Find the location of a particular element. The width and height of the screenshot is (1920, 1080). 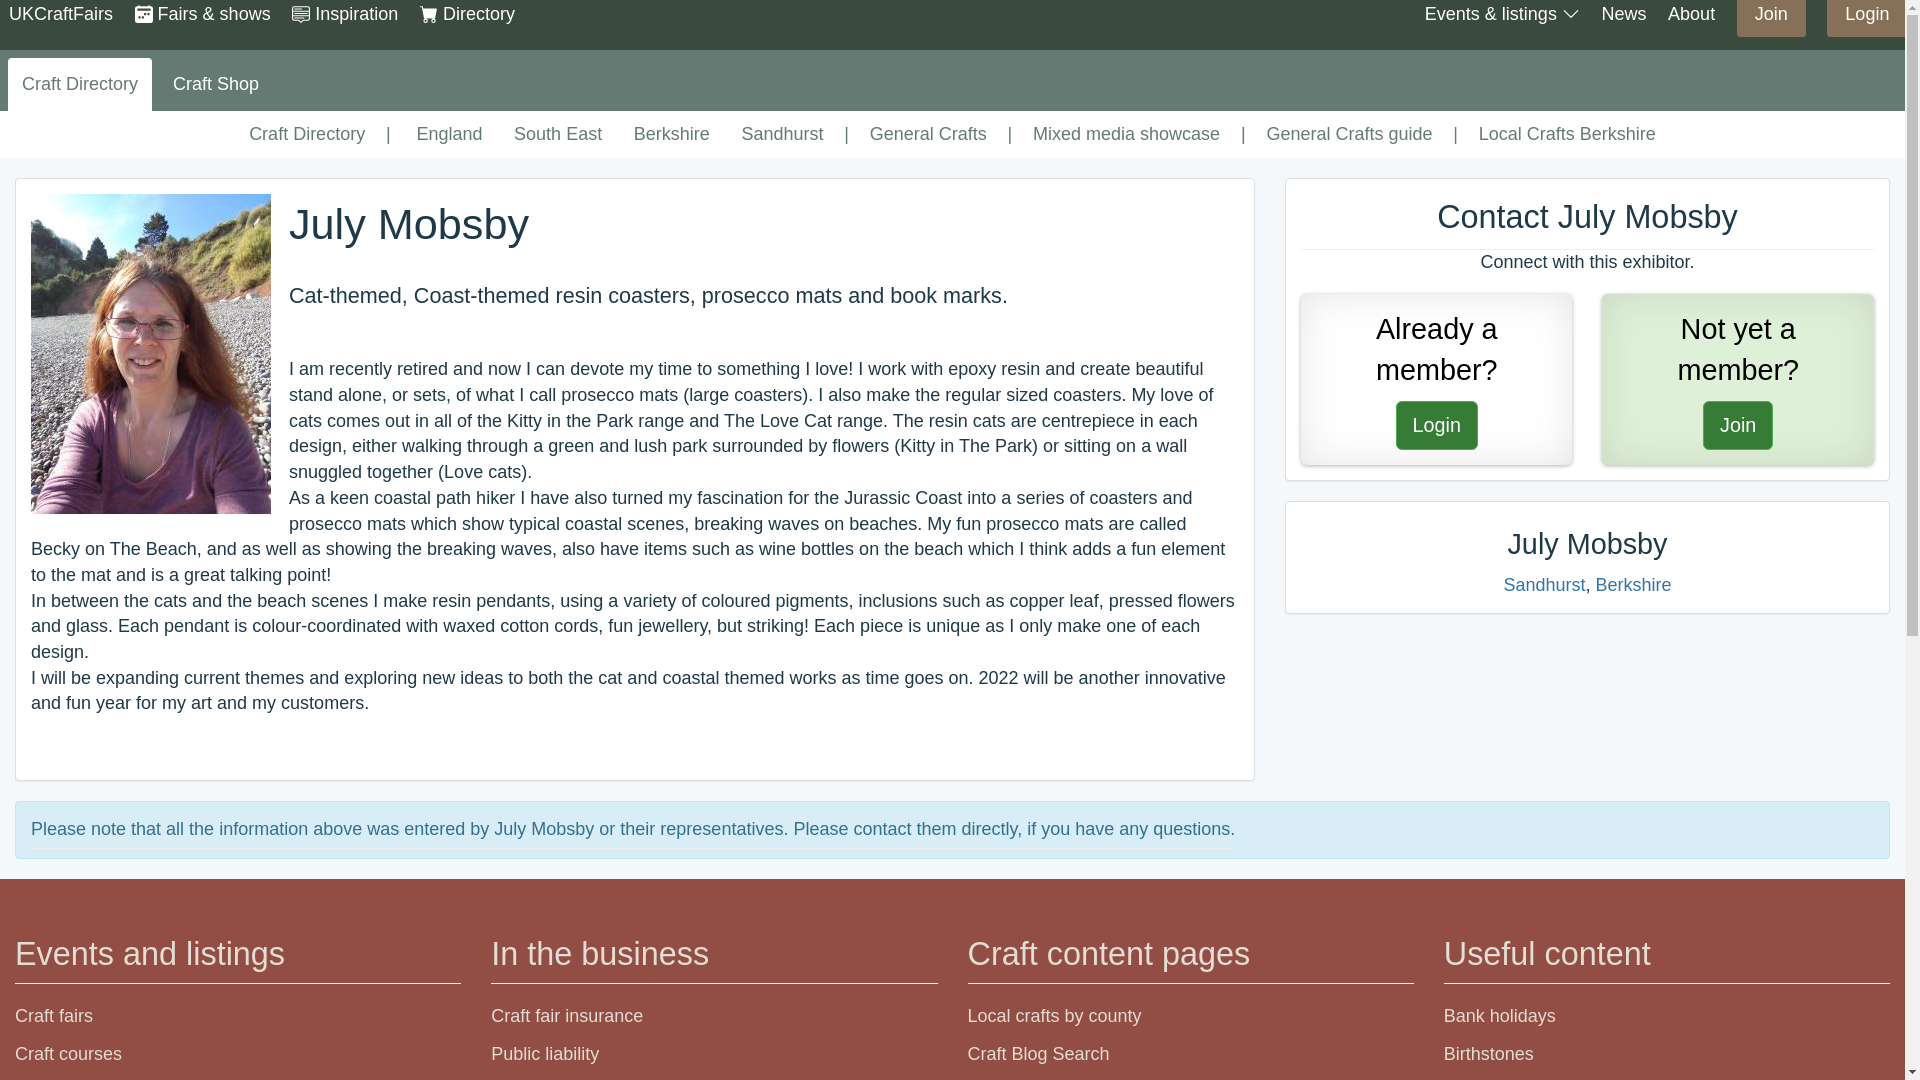

UKCraftFairs is located at coordinates (1772, 18).